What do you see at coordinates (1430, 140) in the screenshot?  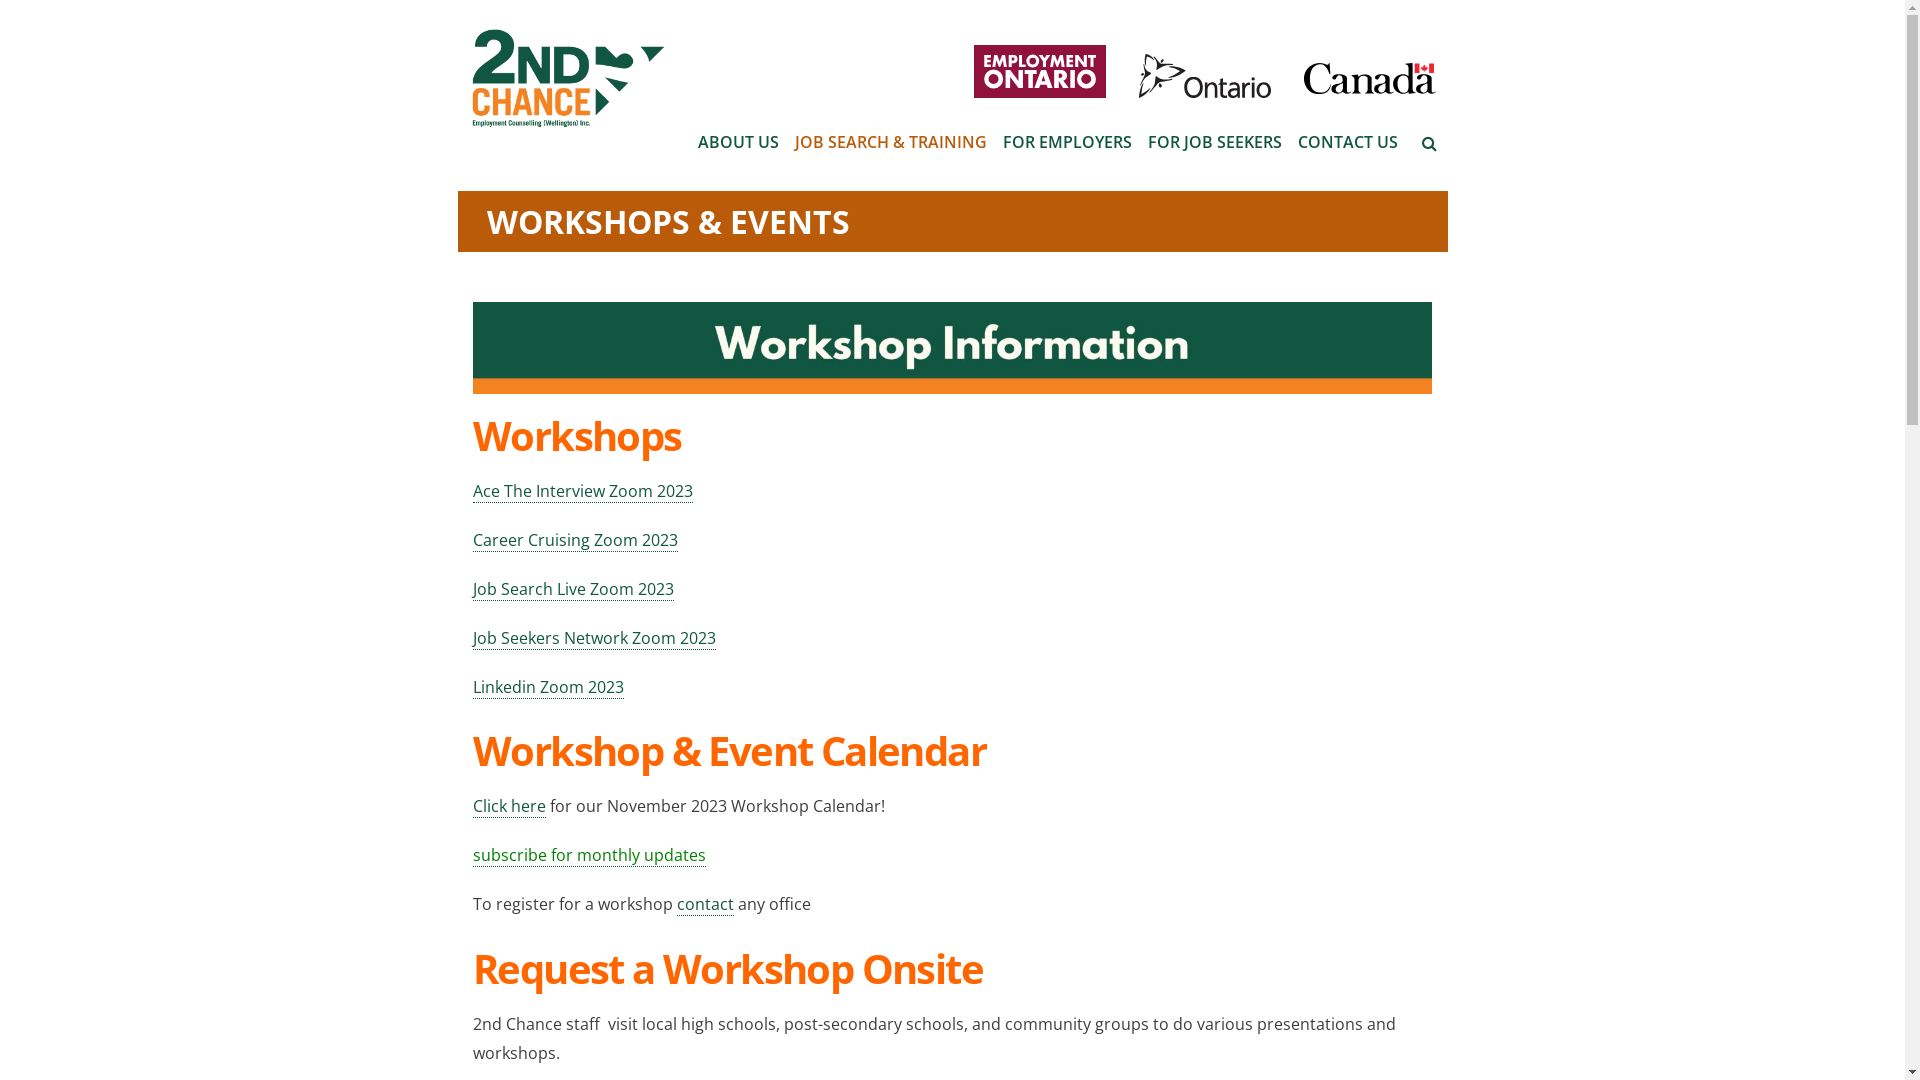 I see `SEARCH FORM TOGGLE` at bounding box center [1430, 140].